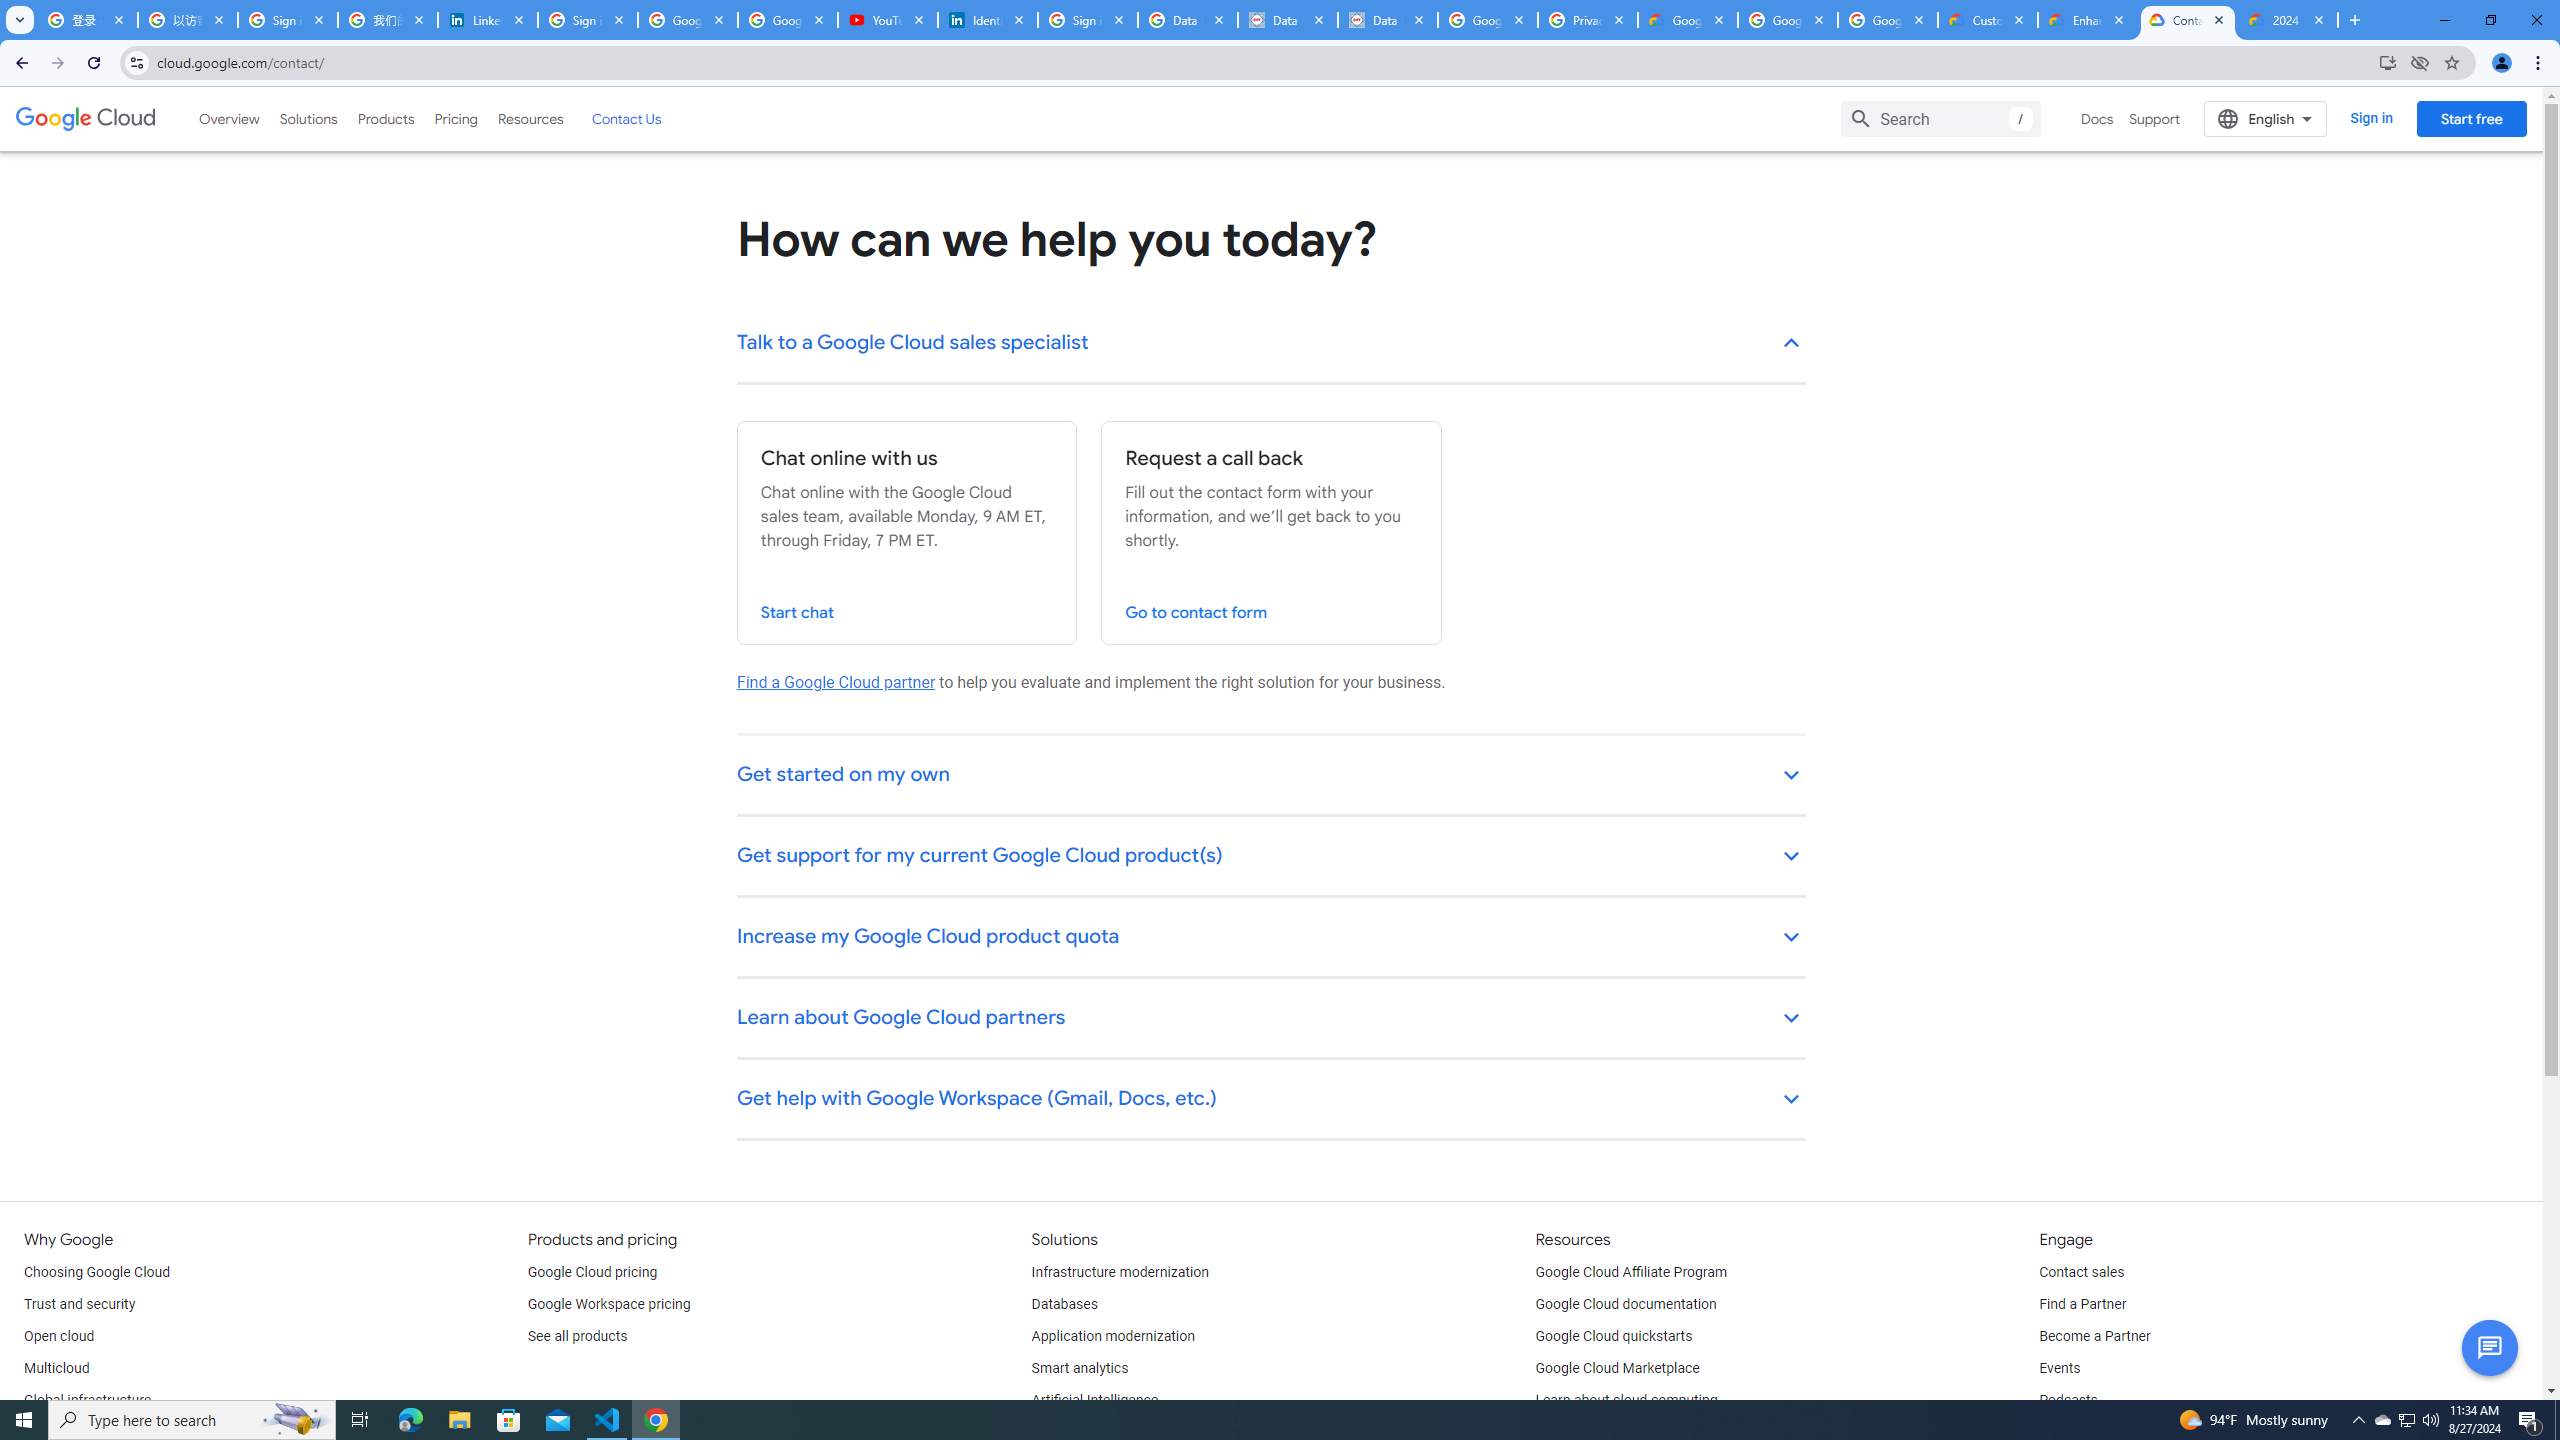 The image size is (2560, 1440). I want to click on Choosing Google Cloud, so click(97, 1272).